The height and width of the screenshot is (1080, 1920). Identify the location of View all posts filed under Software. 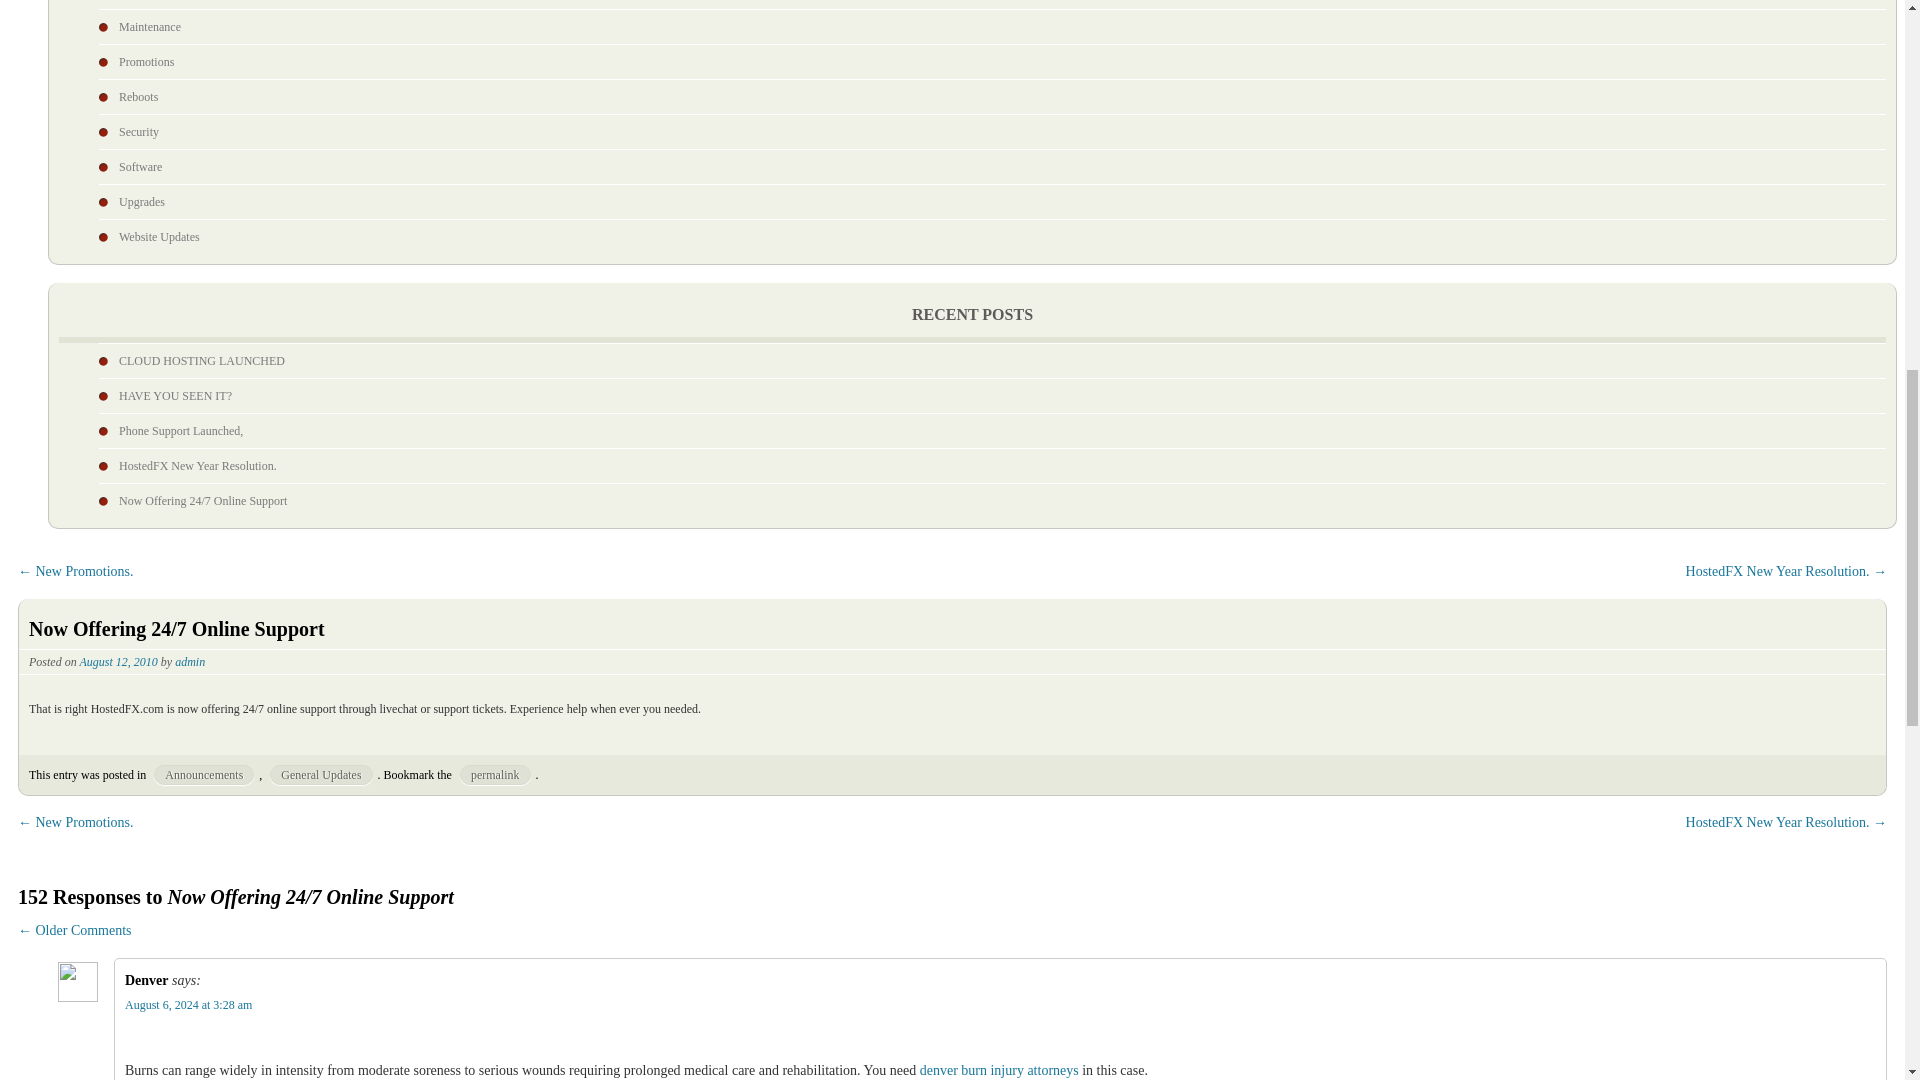
(140, 166).